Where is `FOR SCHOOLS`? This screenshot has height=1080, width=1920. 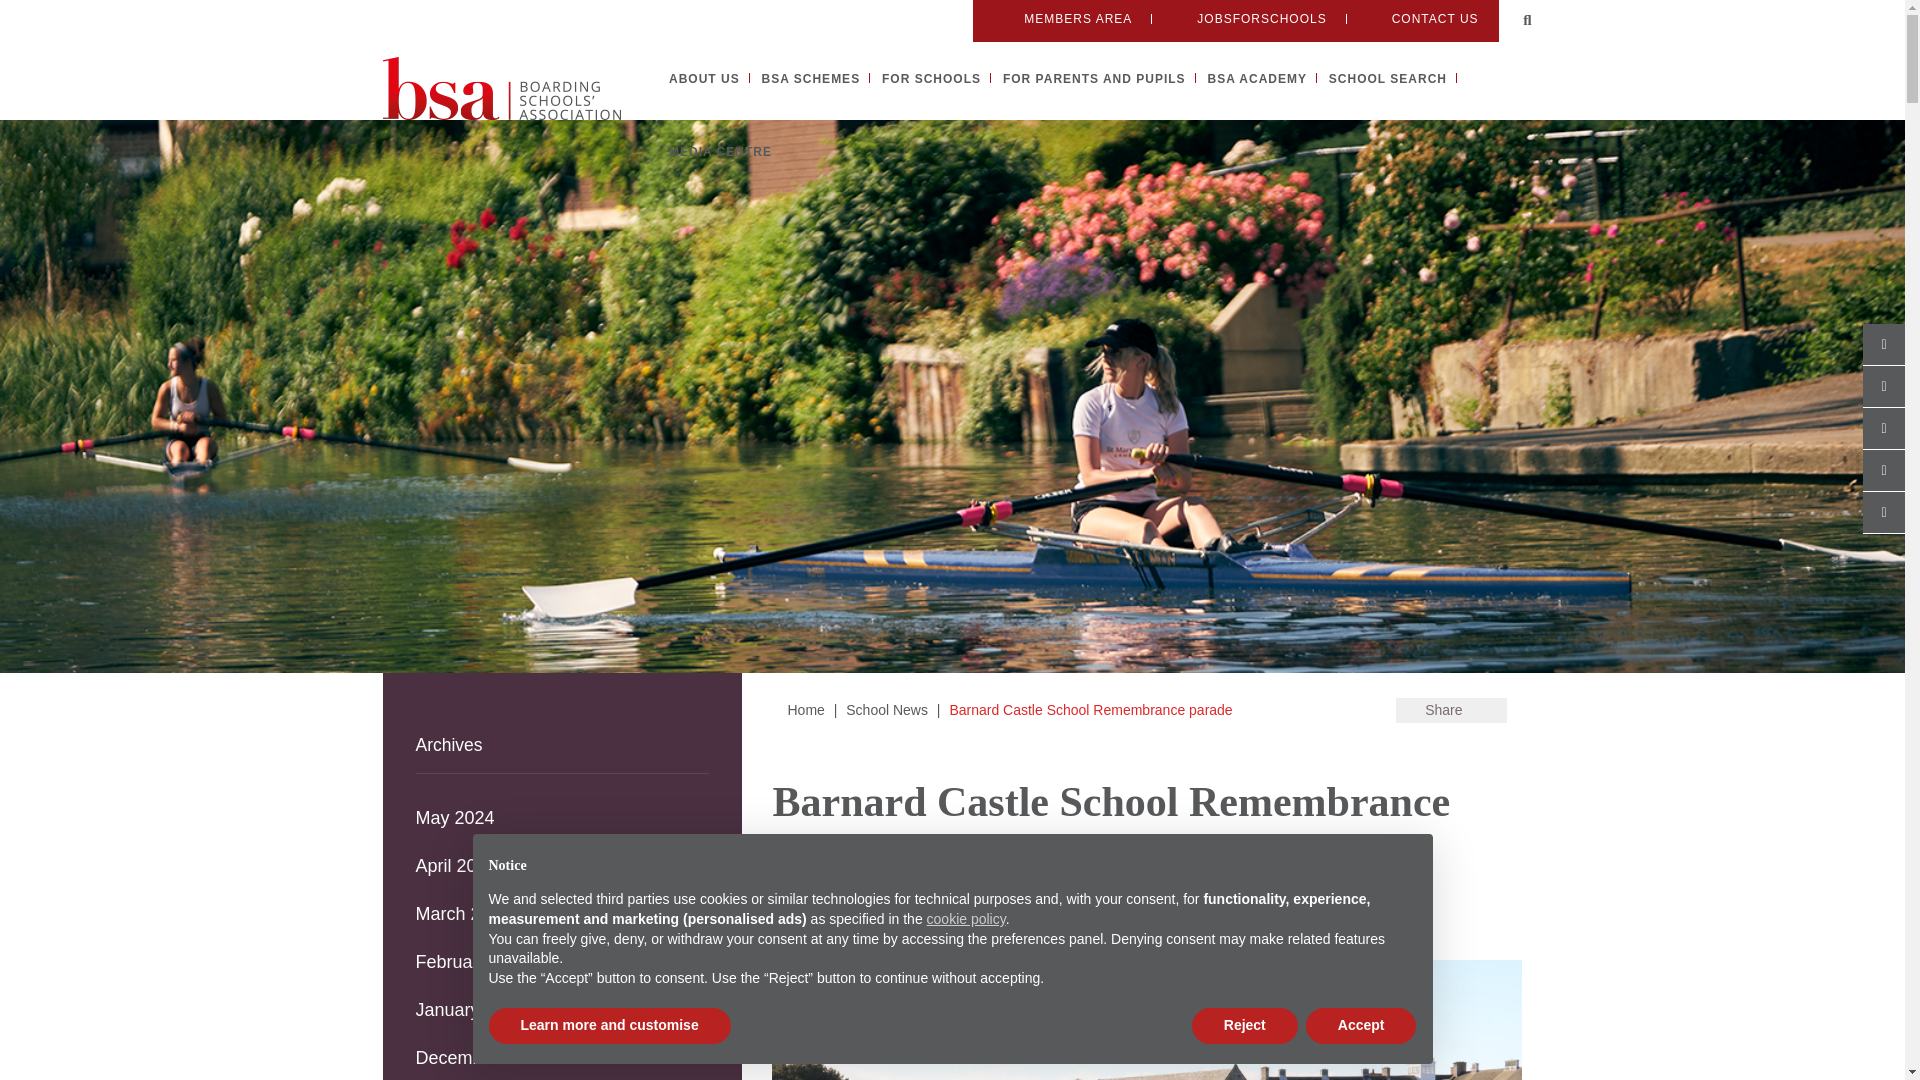
FOR SCHOOLS is located at coordinates (931, 79).